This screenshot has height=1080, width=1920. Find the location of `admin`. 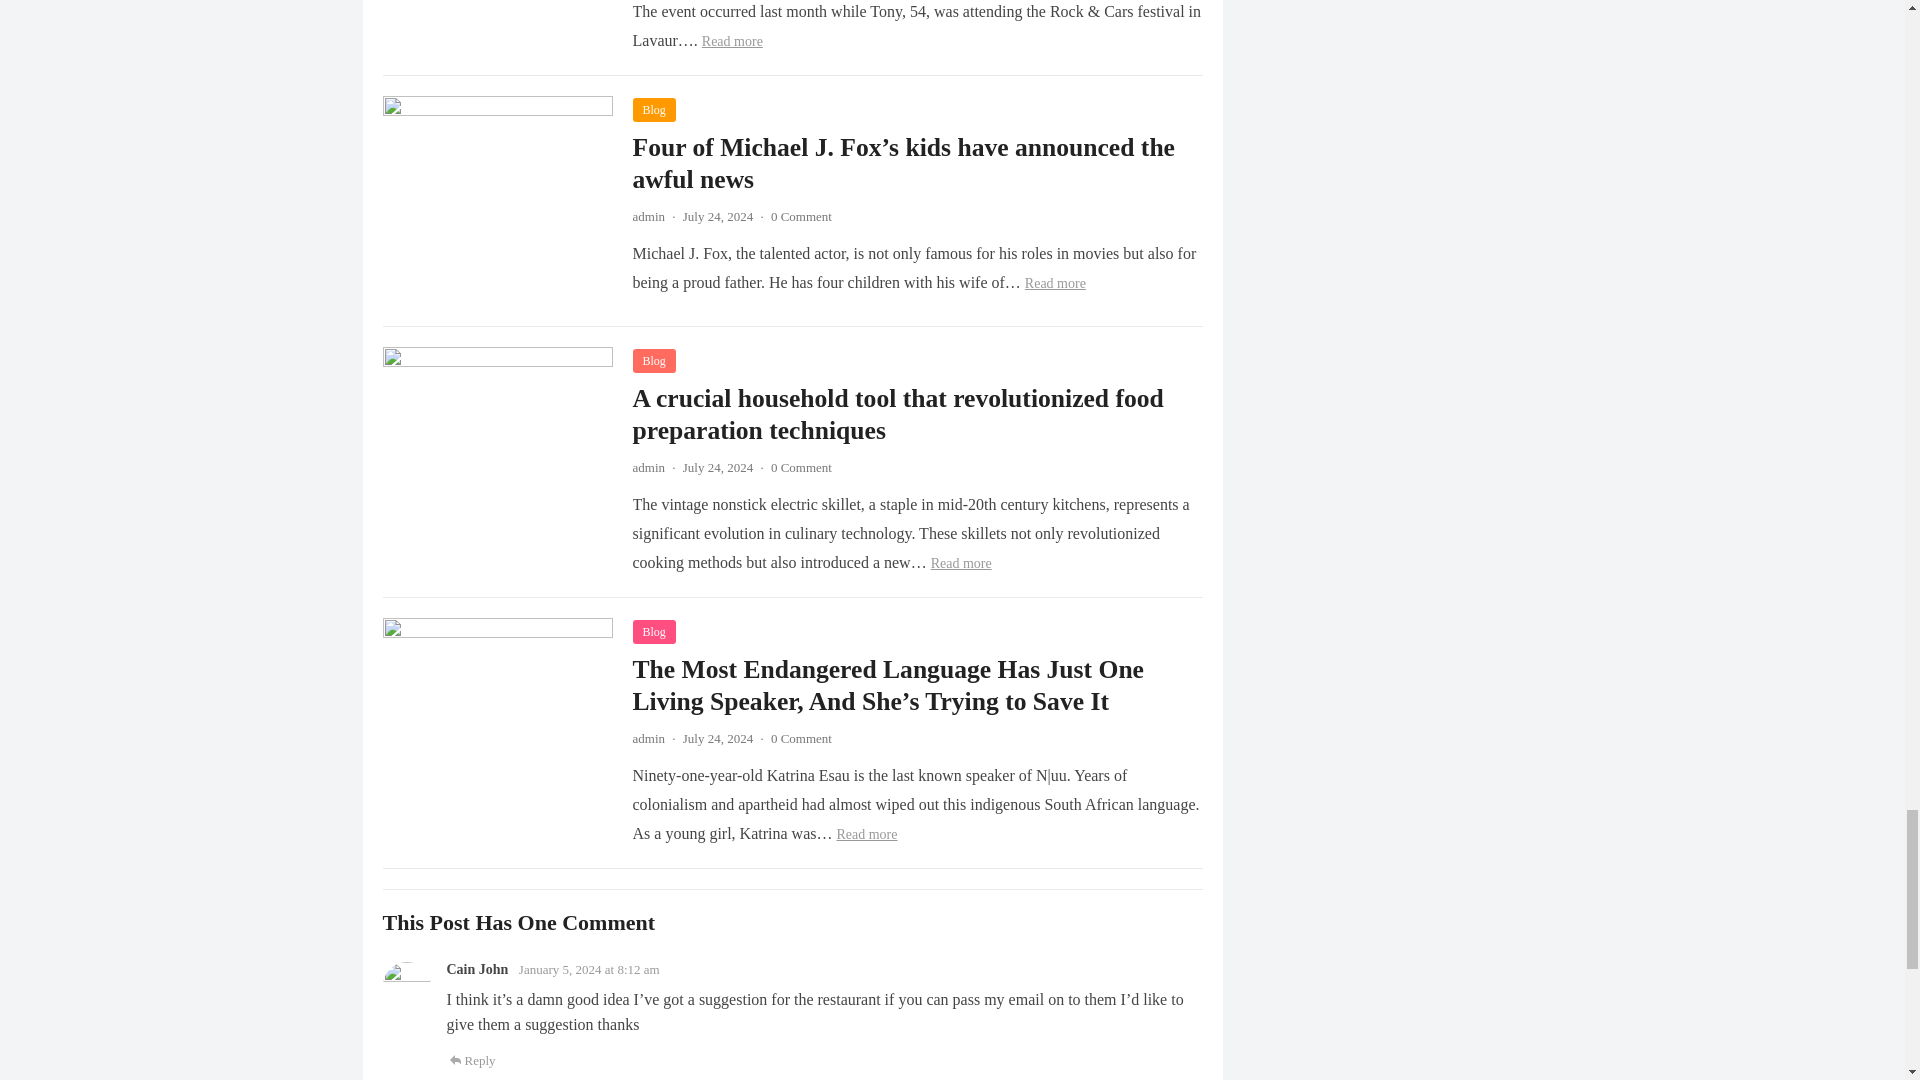

admin is located at coordinates (648, 468).